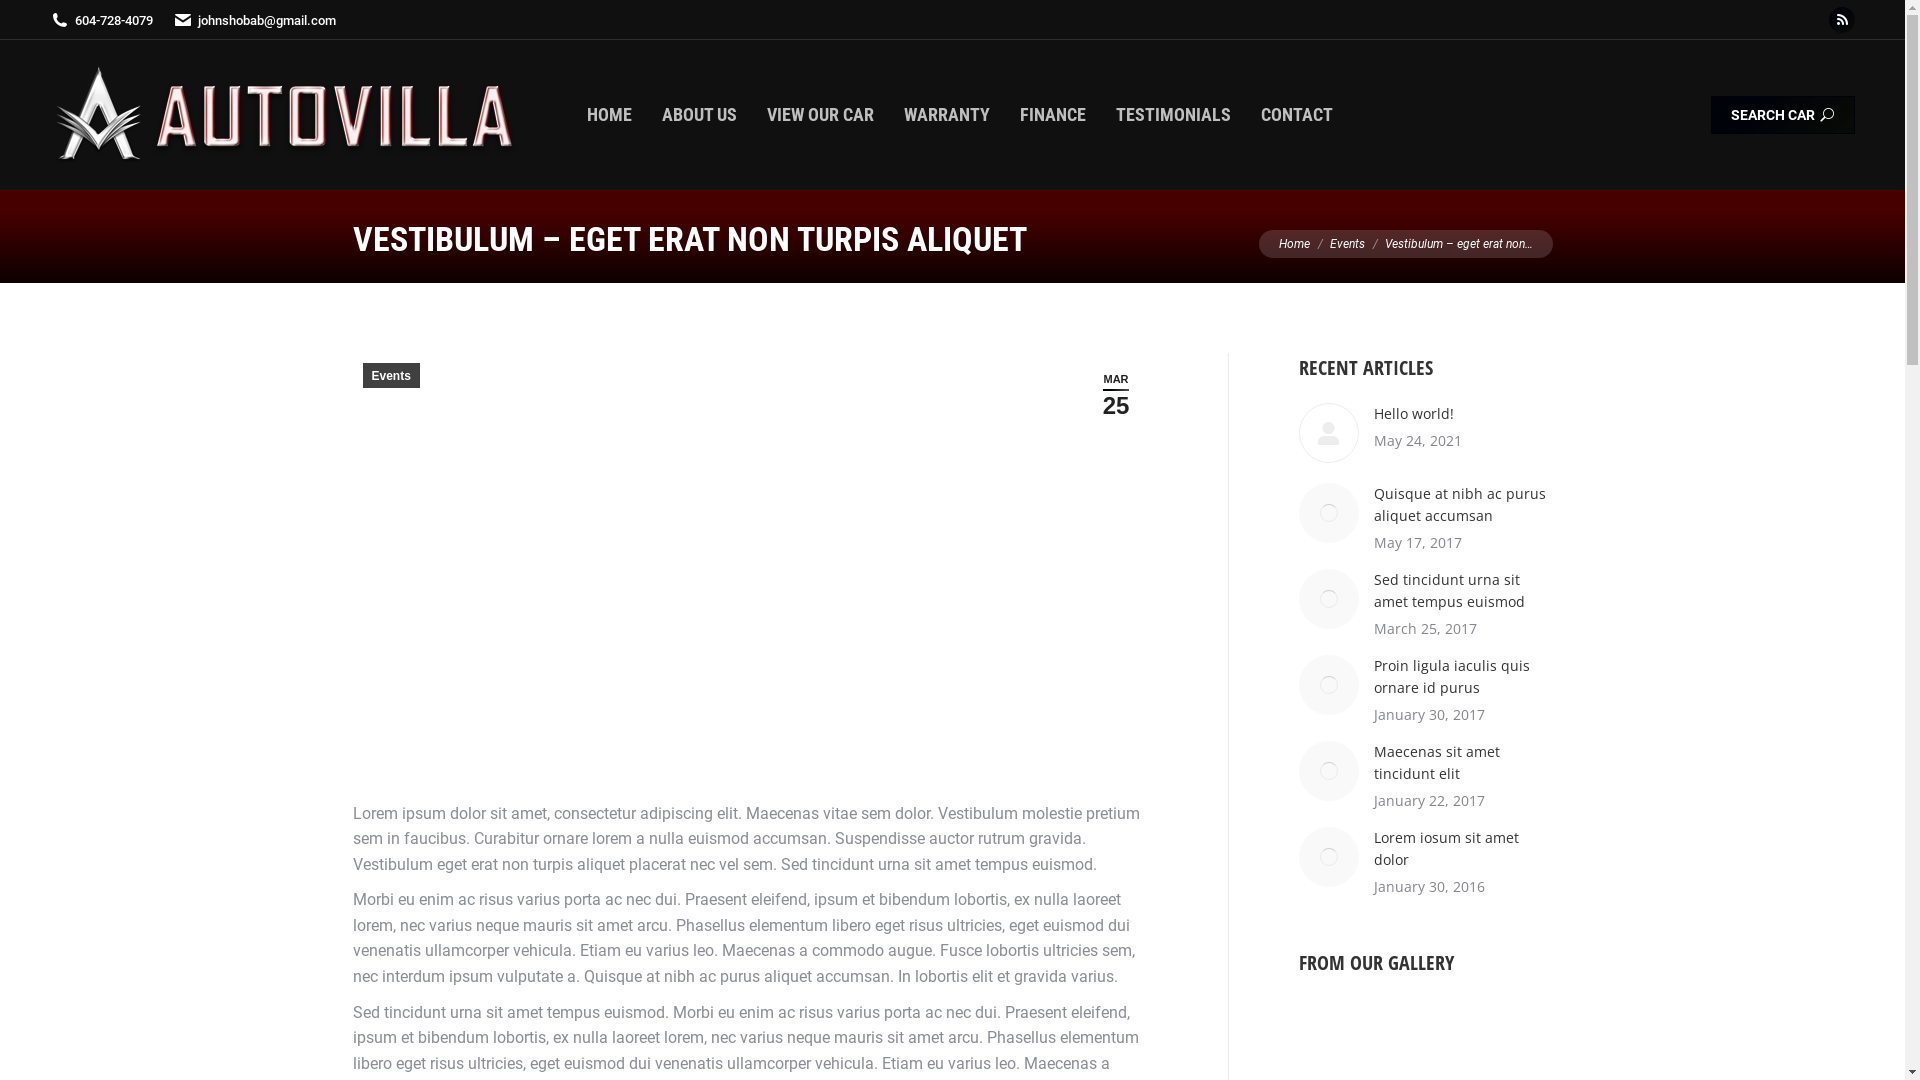  What do you see at coordinates (1464, 849) in the screenshot?
I see `Lorem iosum sit amet dolor` at bounding box center [1464, 849].